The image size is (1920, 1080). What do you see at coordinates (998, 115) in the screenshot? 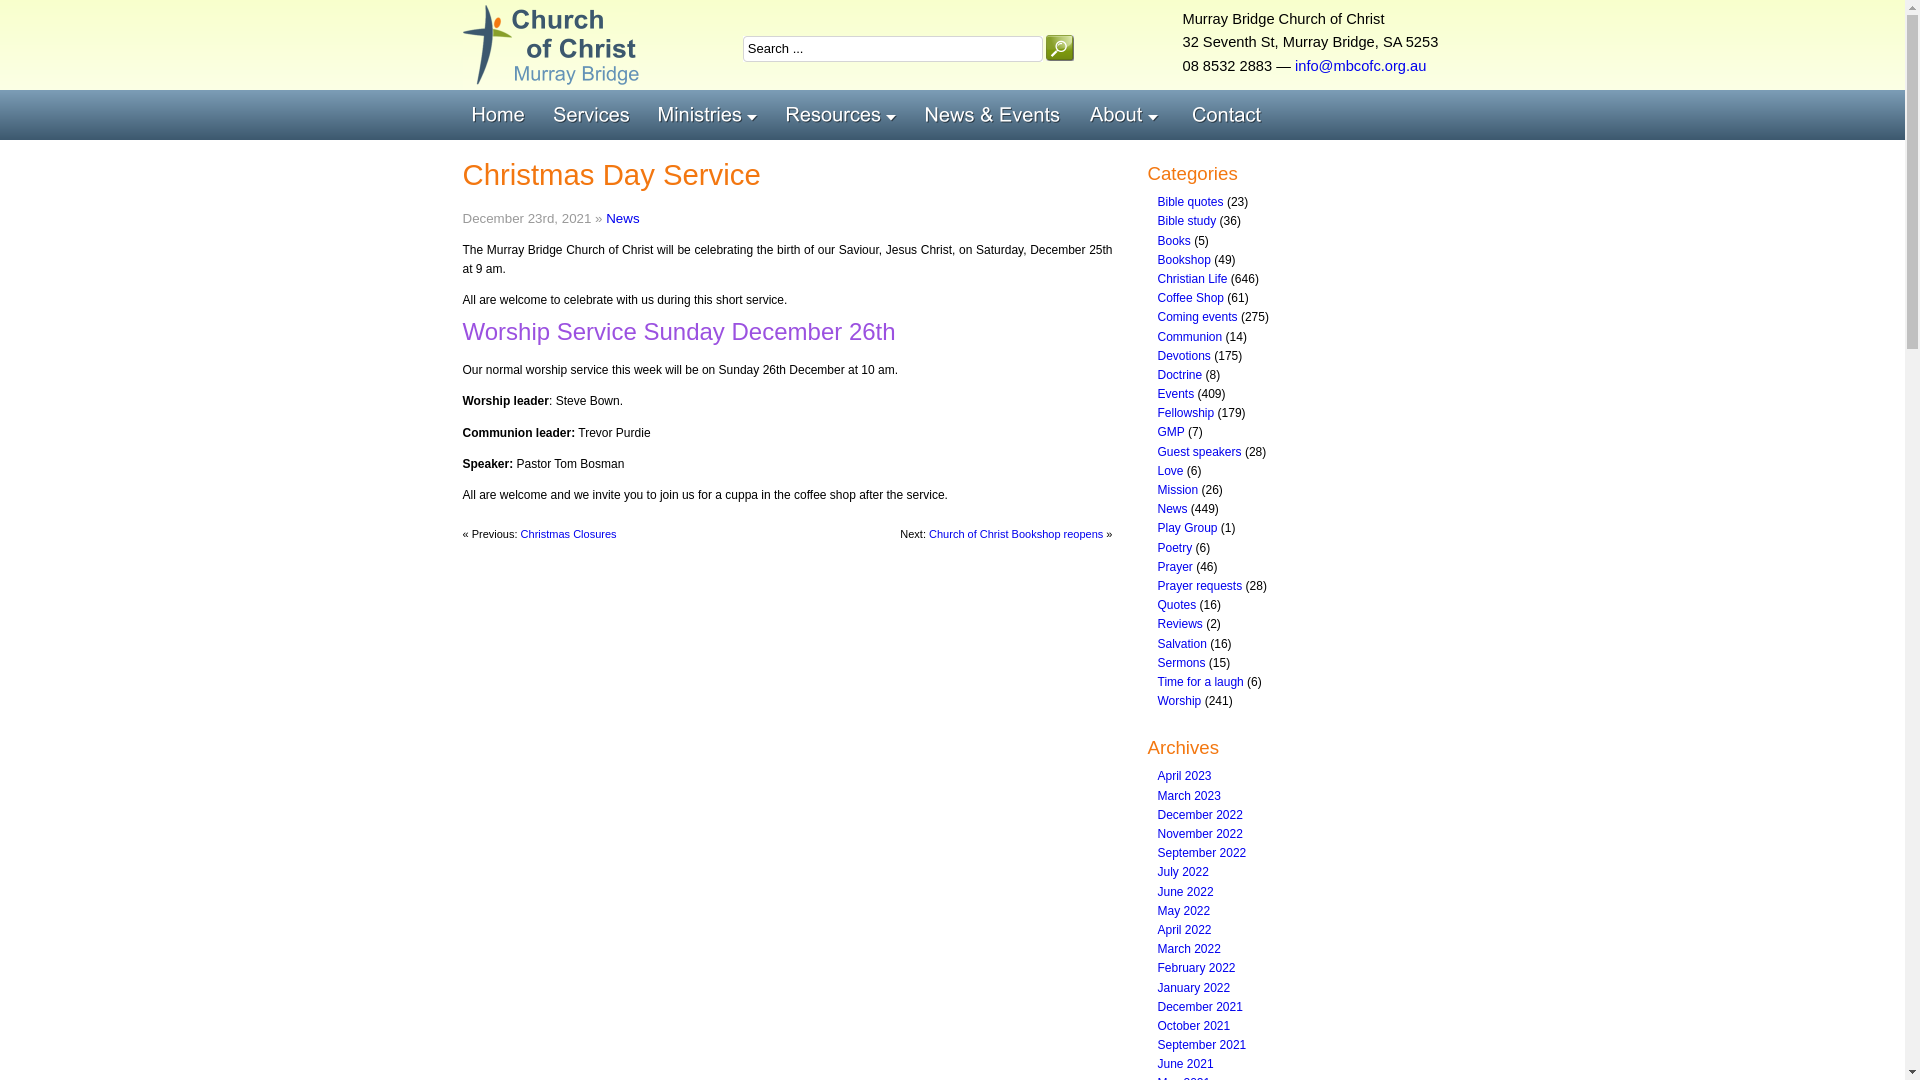
I see `News & Events` at bounding box center [998, 115].